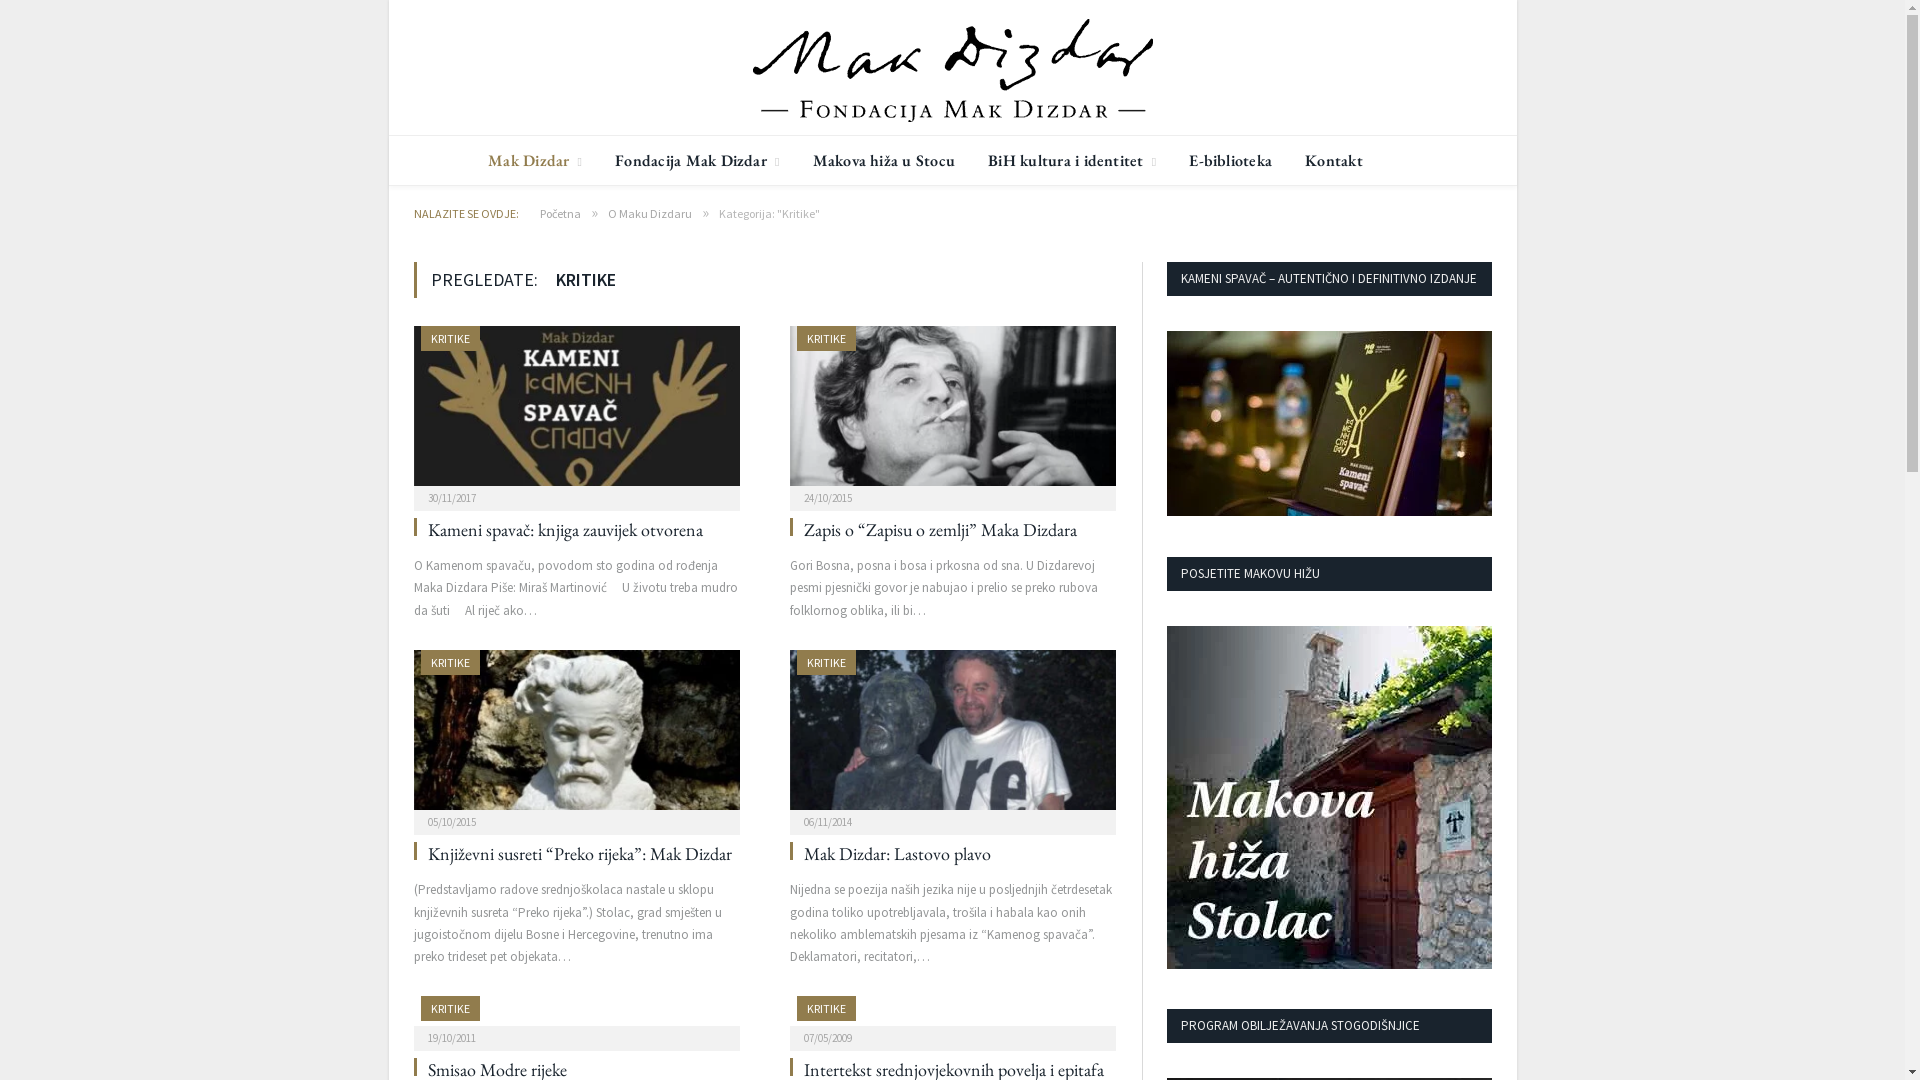 This screenshot has height=1080, width=1920. I want to click on KRITIKE, so click(450, 662).